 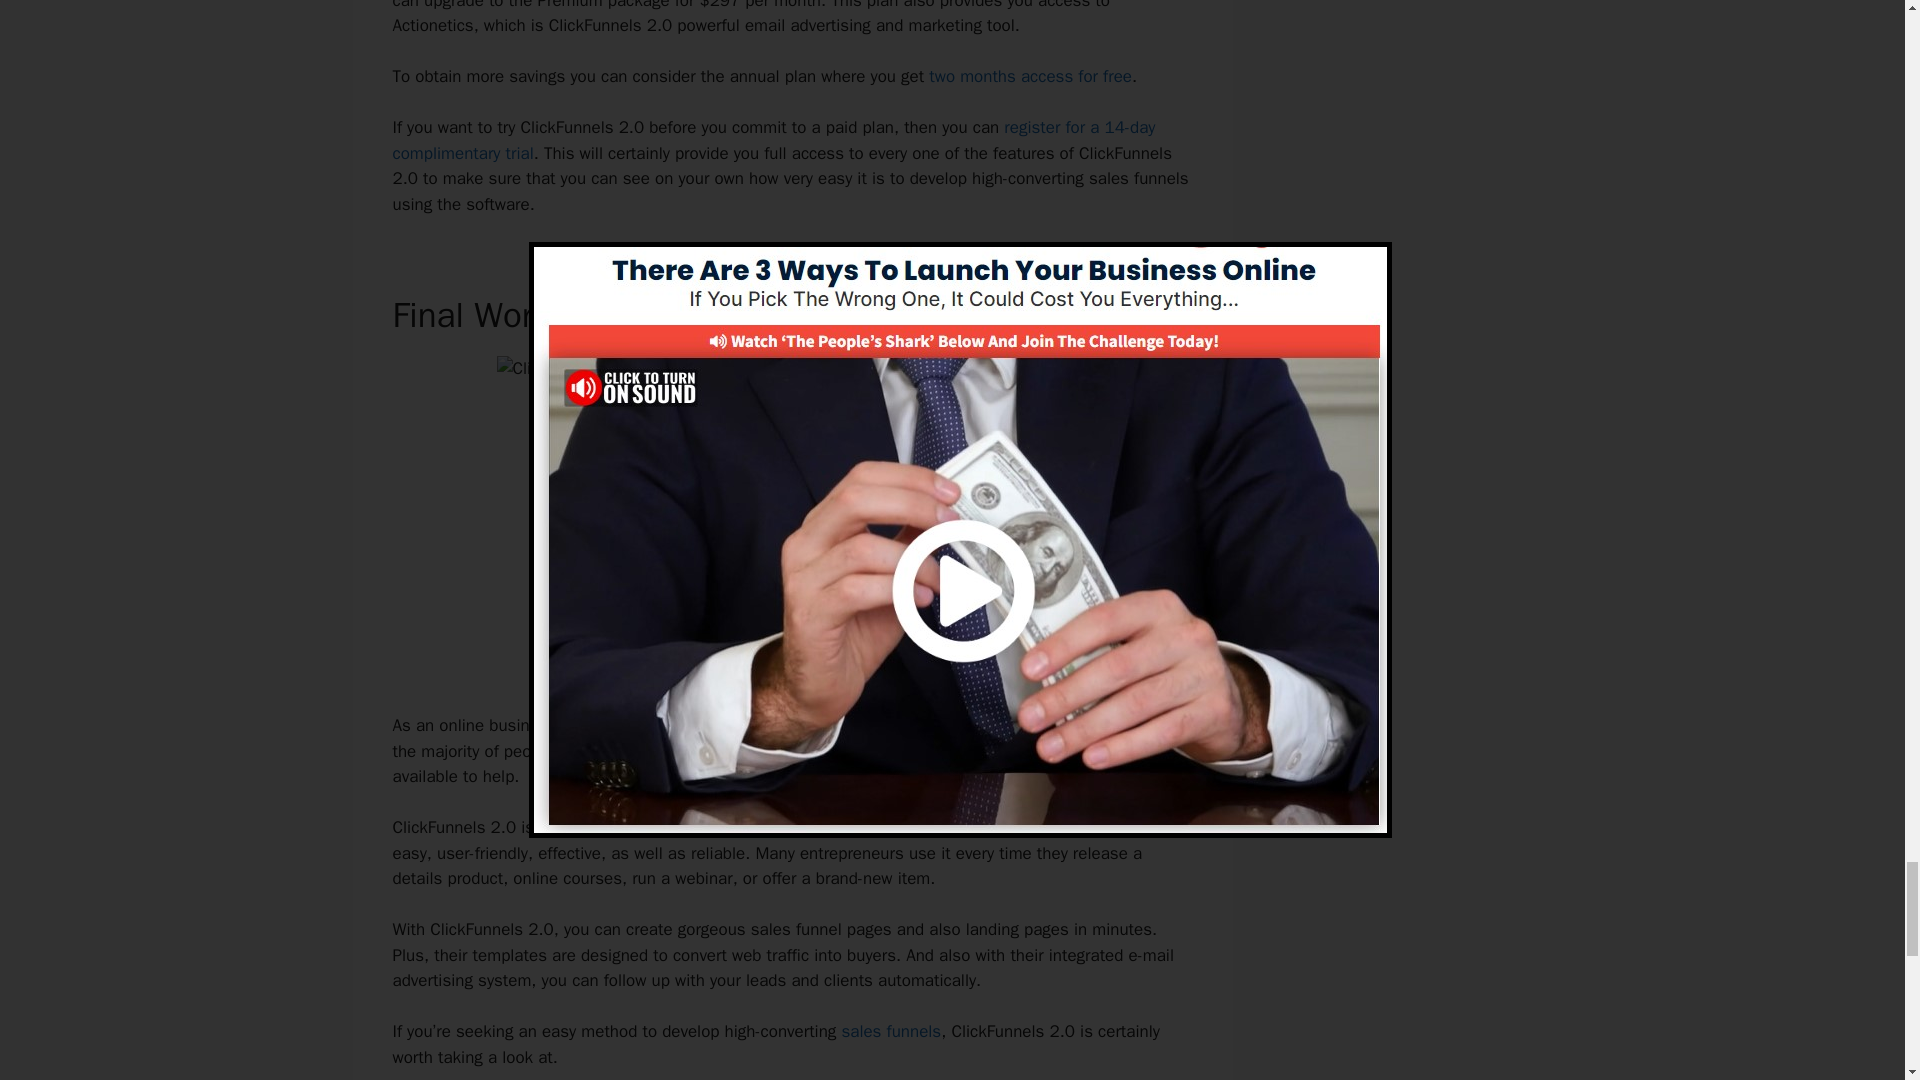 What do you see at coordinates (890, 1031) in the screenshot?
I see `sales funnels` at bounding box center [890, 1031].